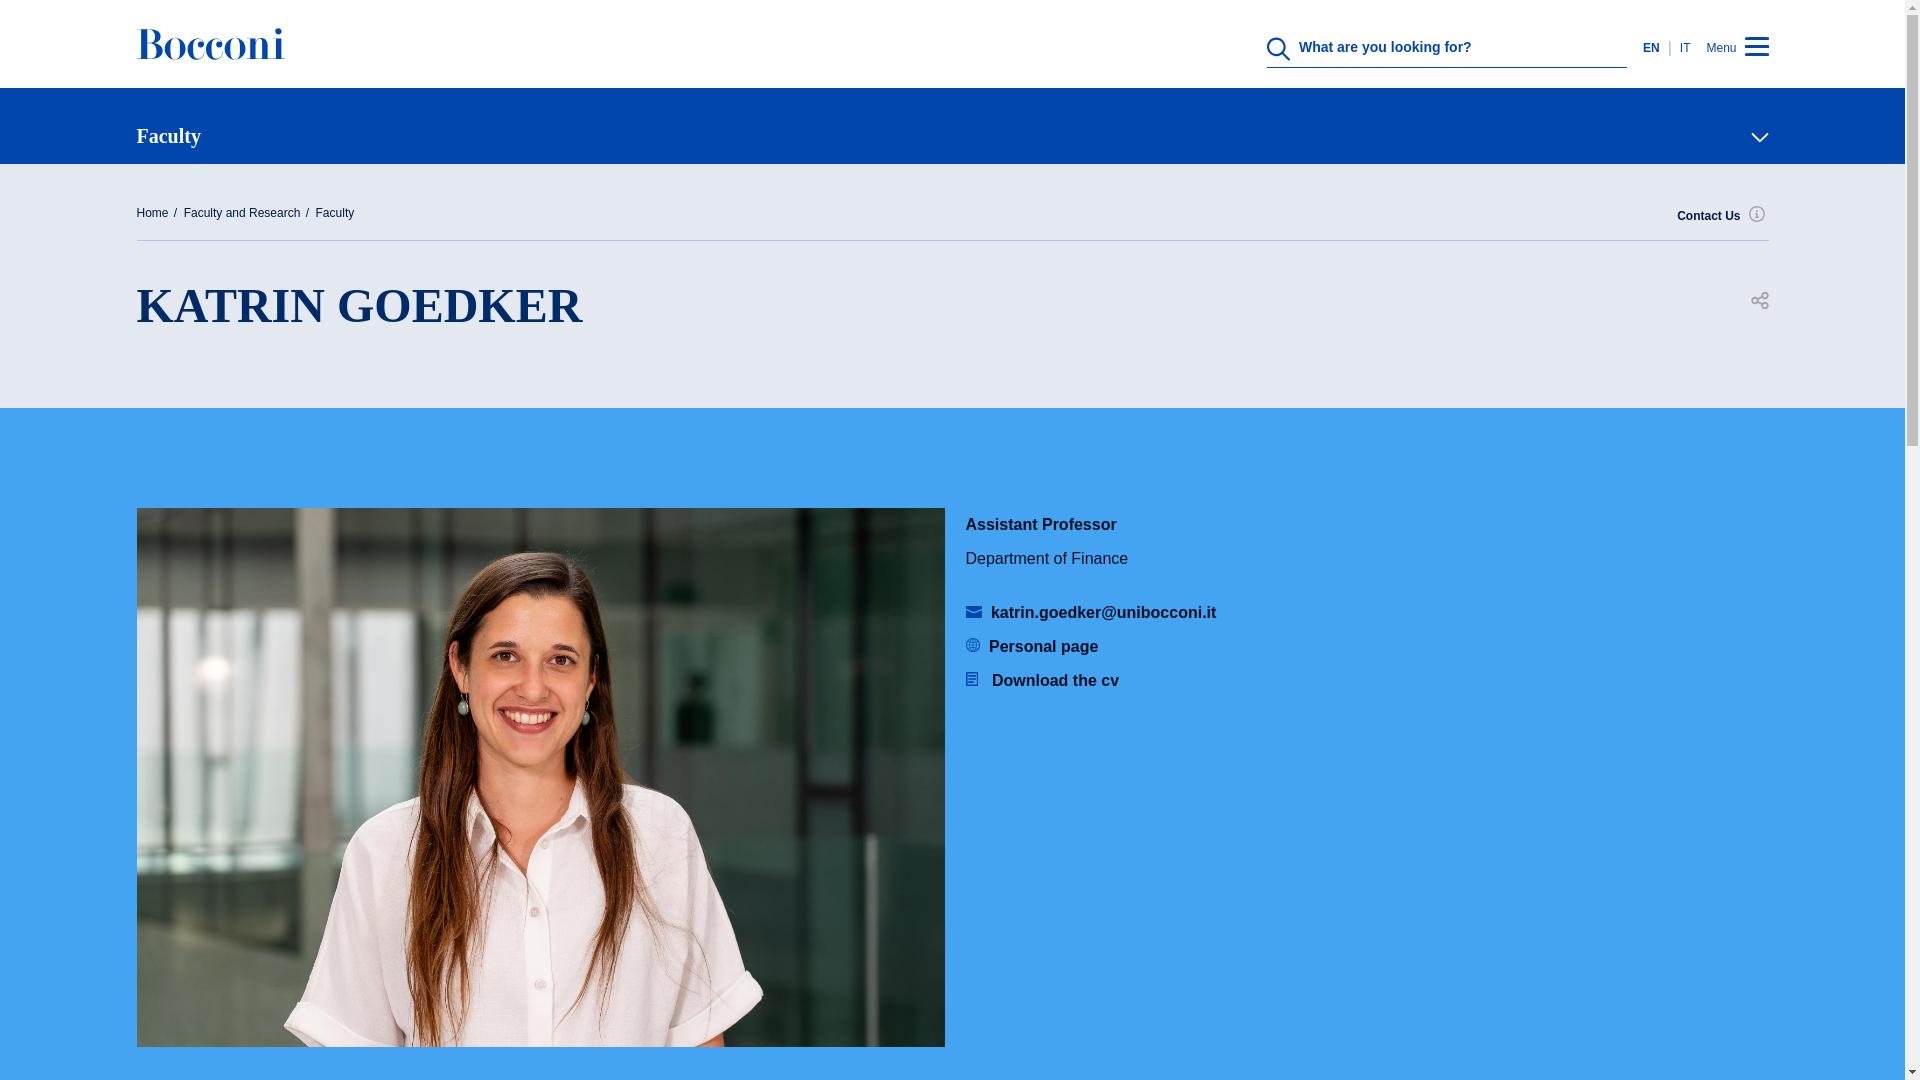 This screenshot has height=1080, width=1920. Describe the element at coordinates (1656, 48) in the screenshot. I see `EN` at that location.